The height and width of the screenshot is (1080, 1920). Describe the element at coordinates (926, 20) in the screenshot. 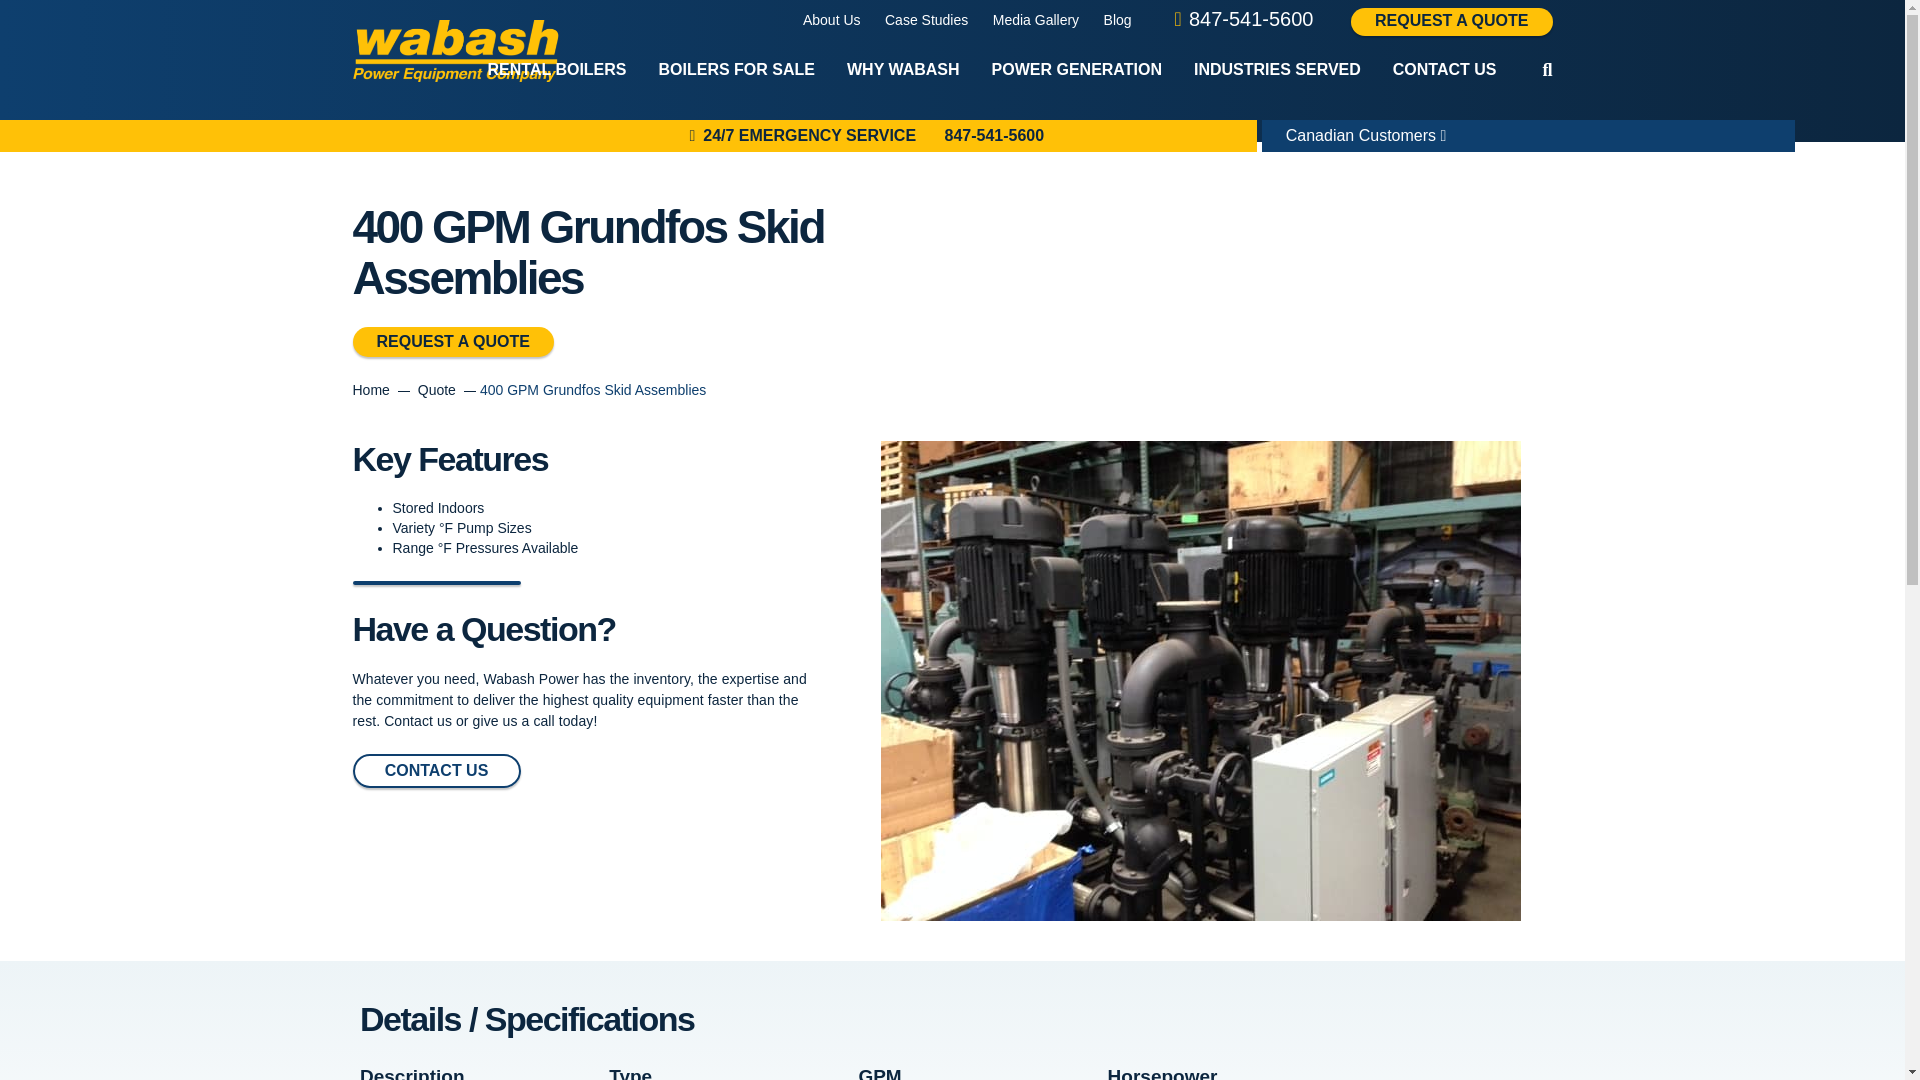

I see `Case Studies` at that location.